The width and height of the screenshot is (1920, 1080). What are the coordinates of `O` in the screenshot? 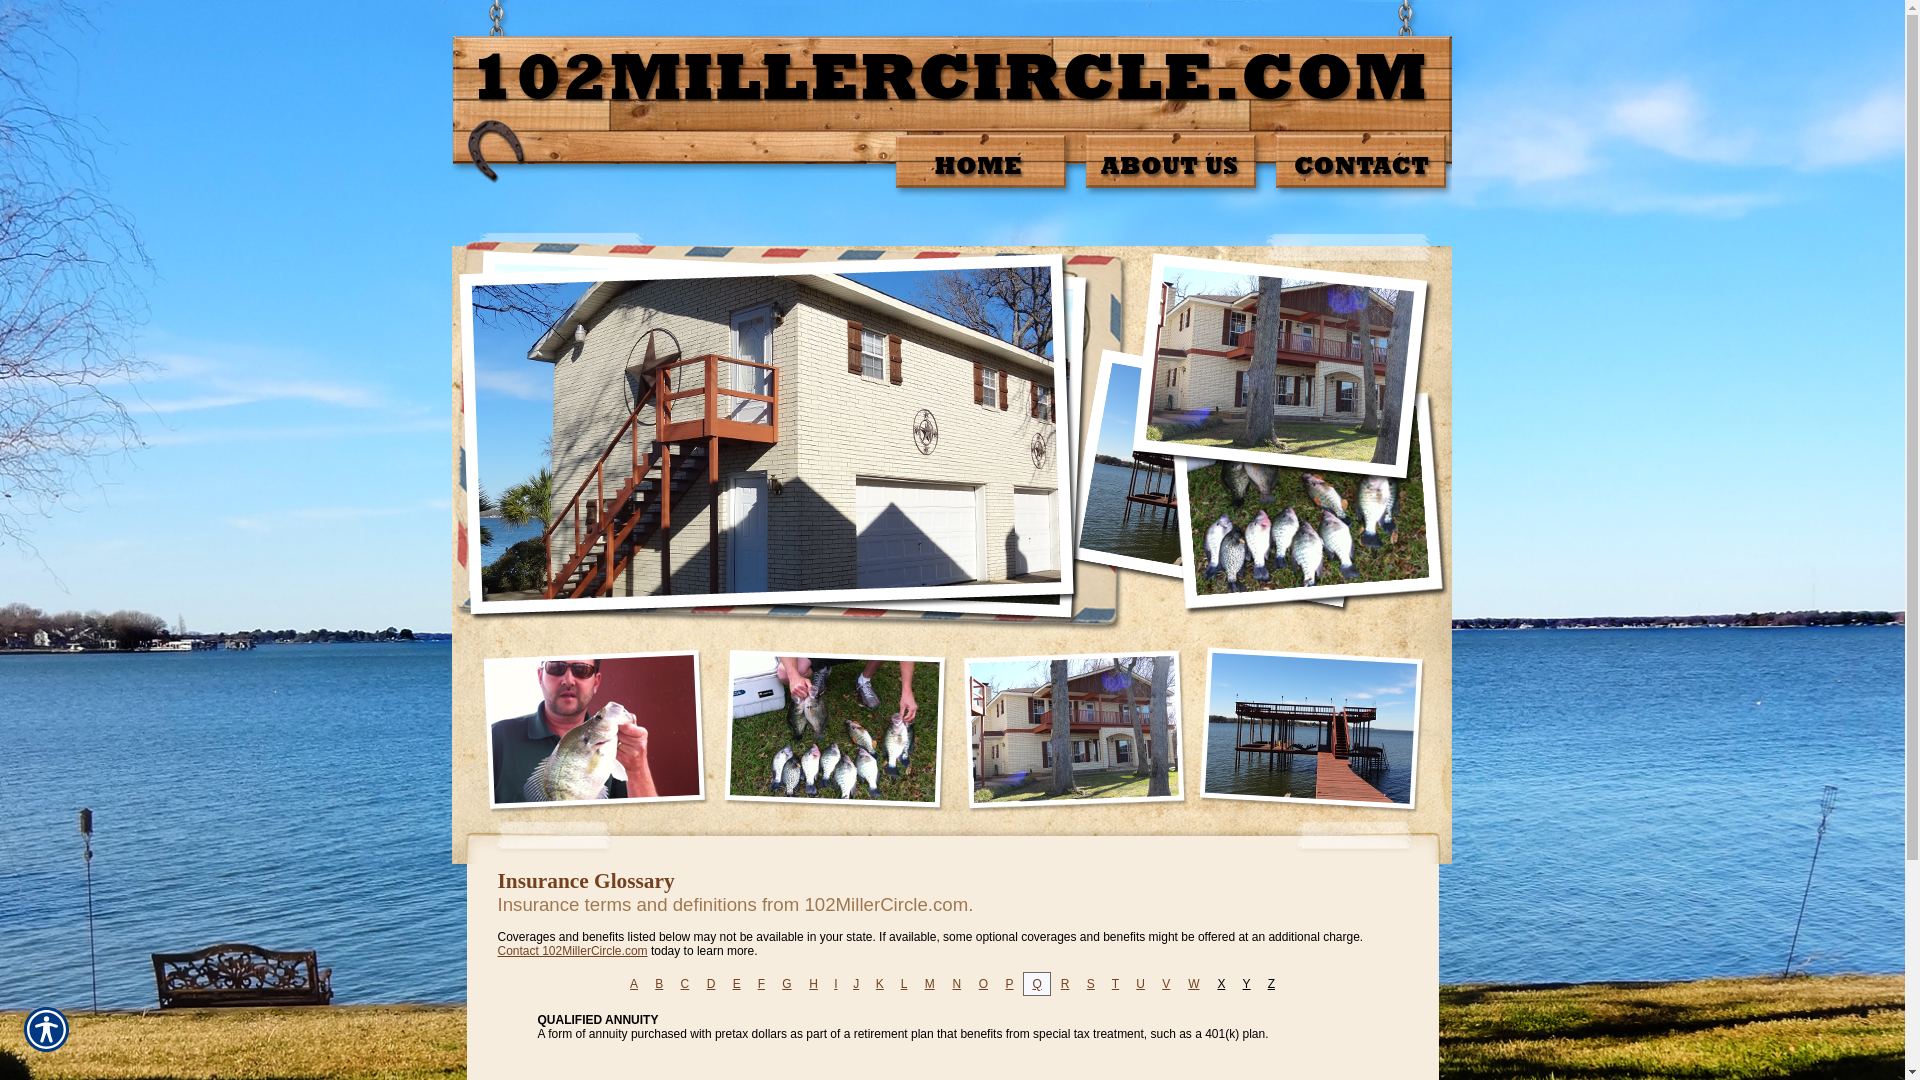 It's located at (983, 984).